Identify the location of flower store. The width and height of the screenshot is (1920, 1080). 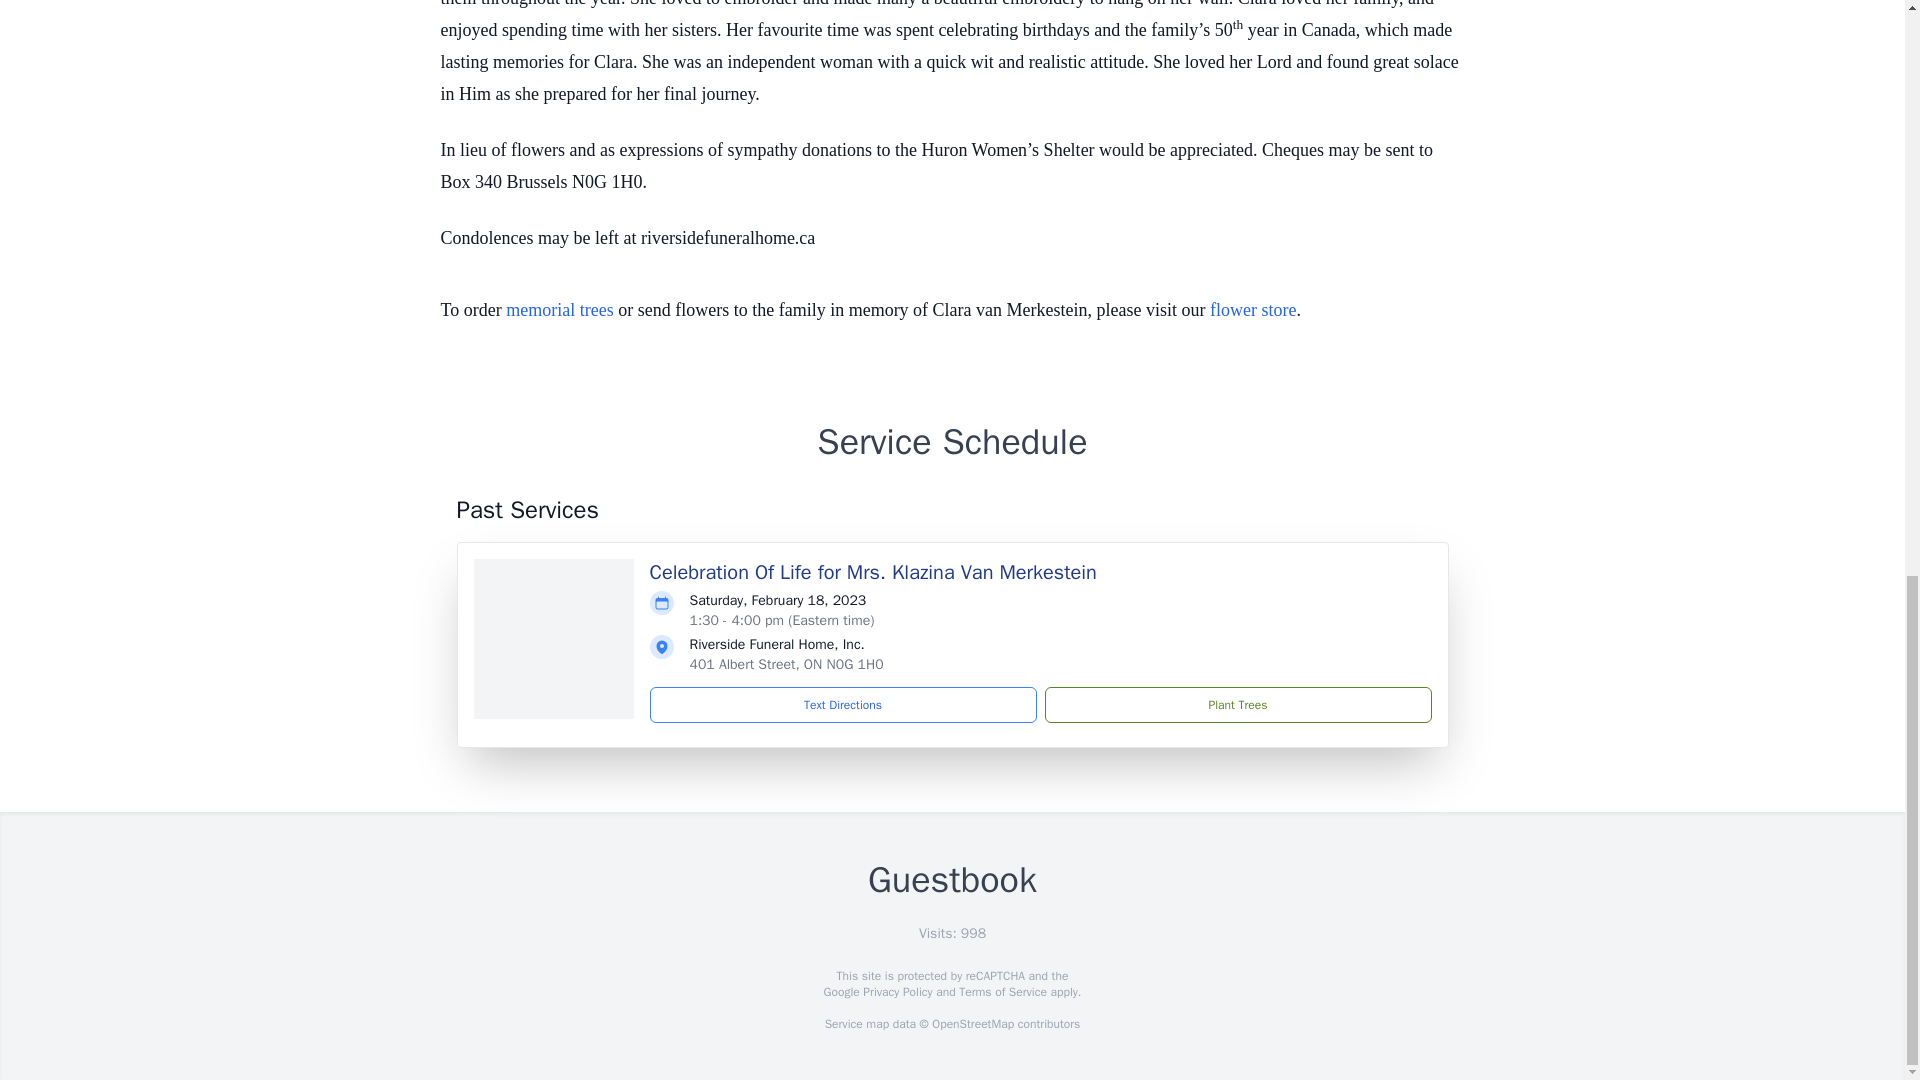
(1252, 310).